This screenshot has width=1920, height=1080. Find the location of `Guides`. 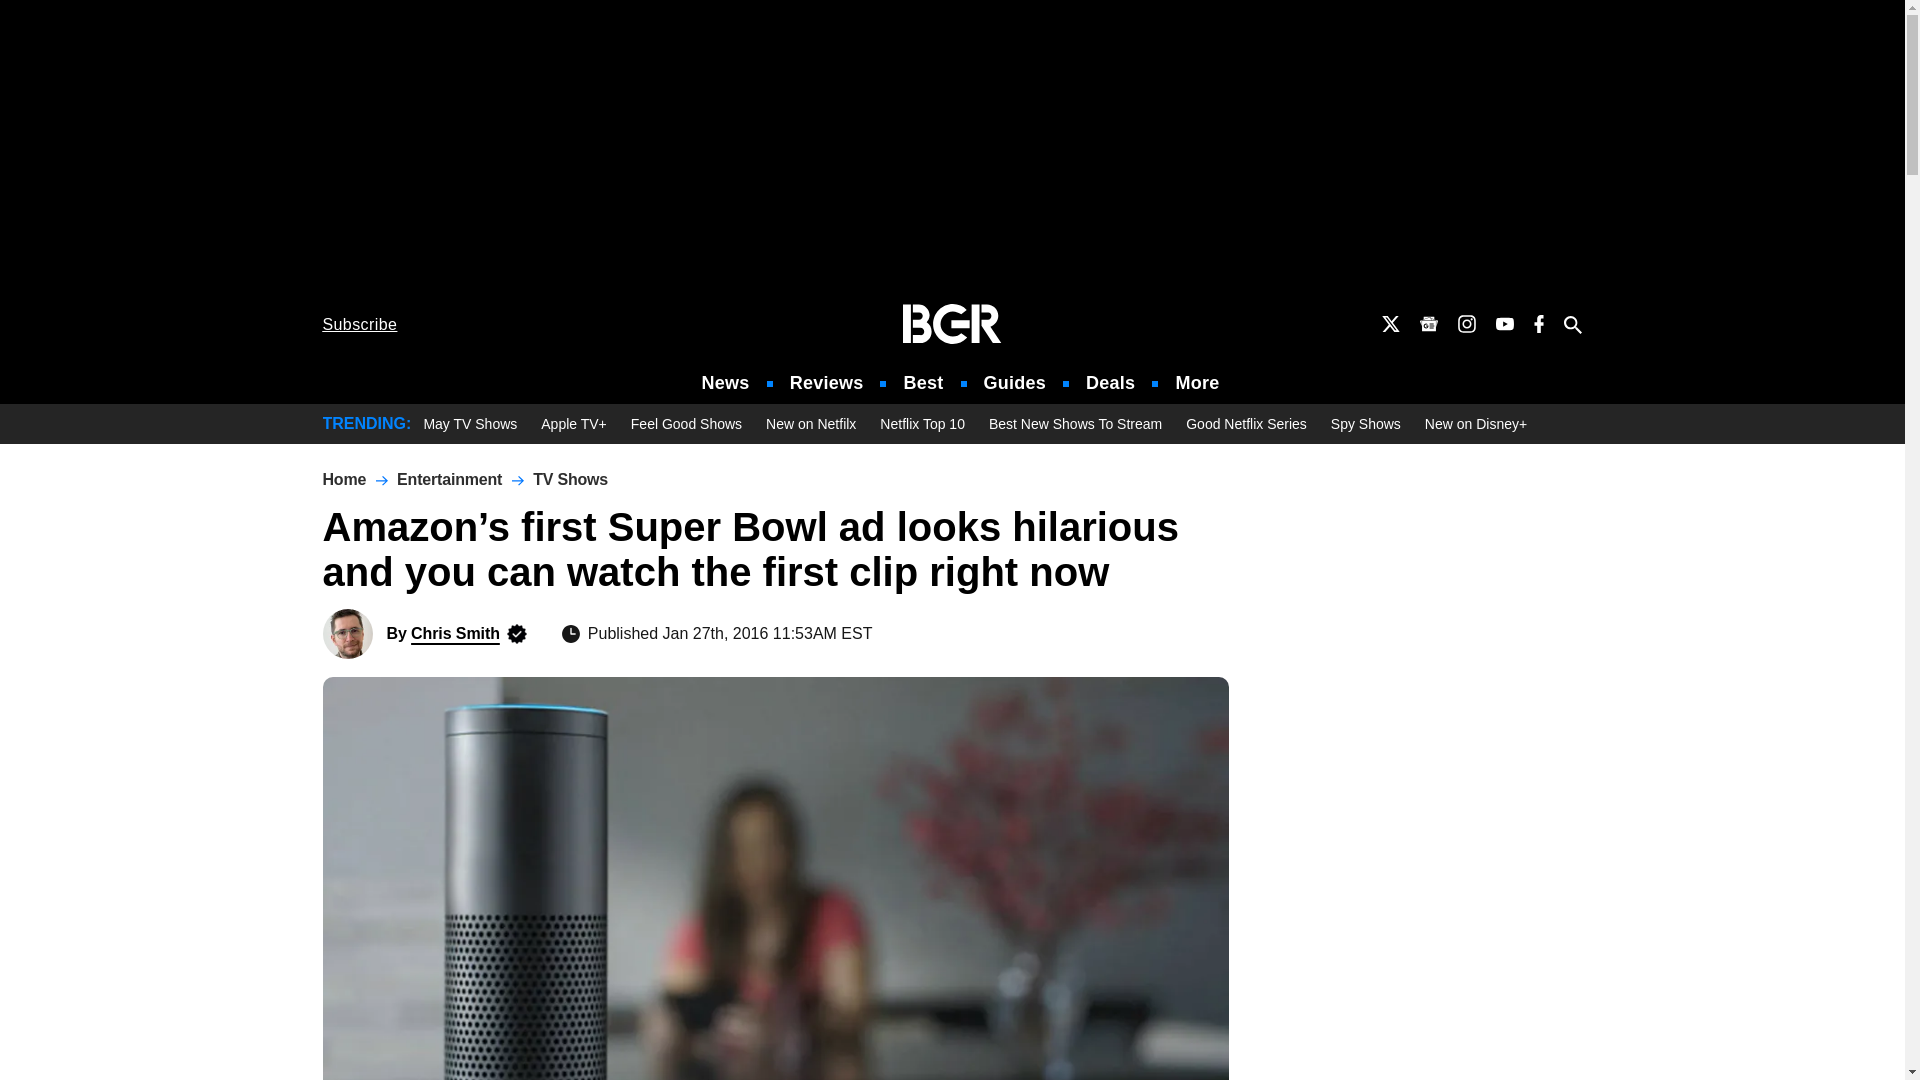

Guides is located at coordinates (1014, 383).